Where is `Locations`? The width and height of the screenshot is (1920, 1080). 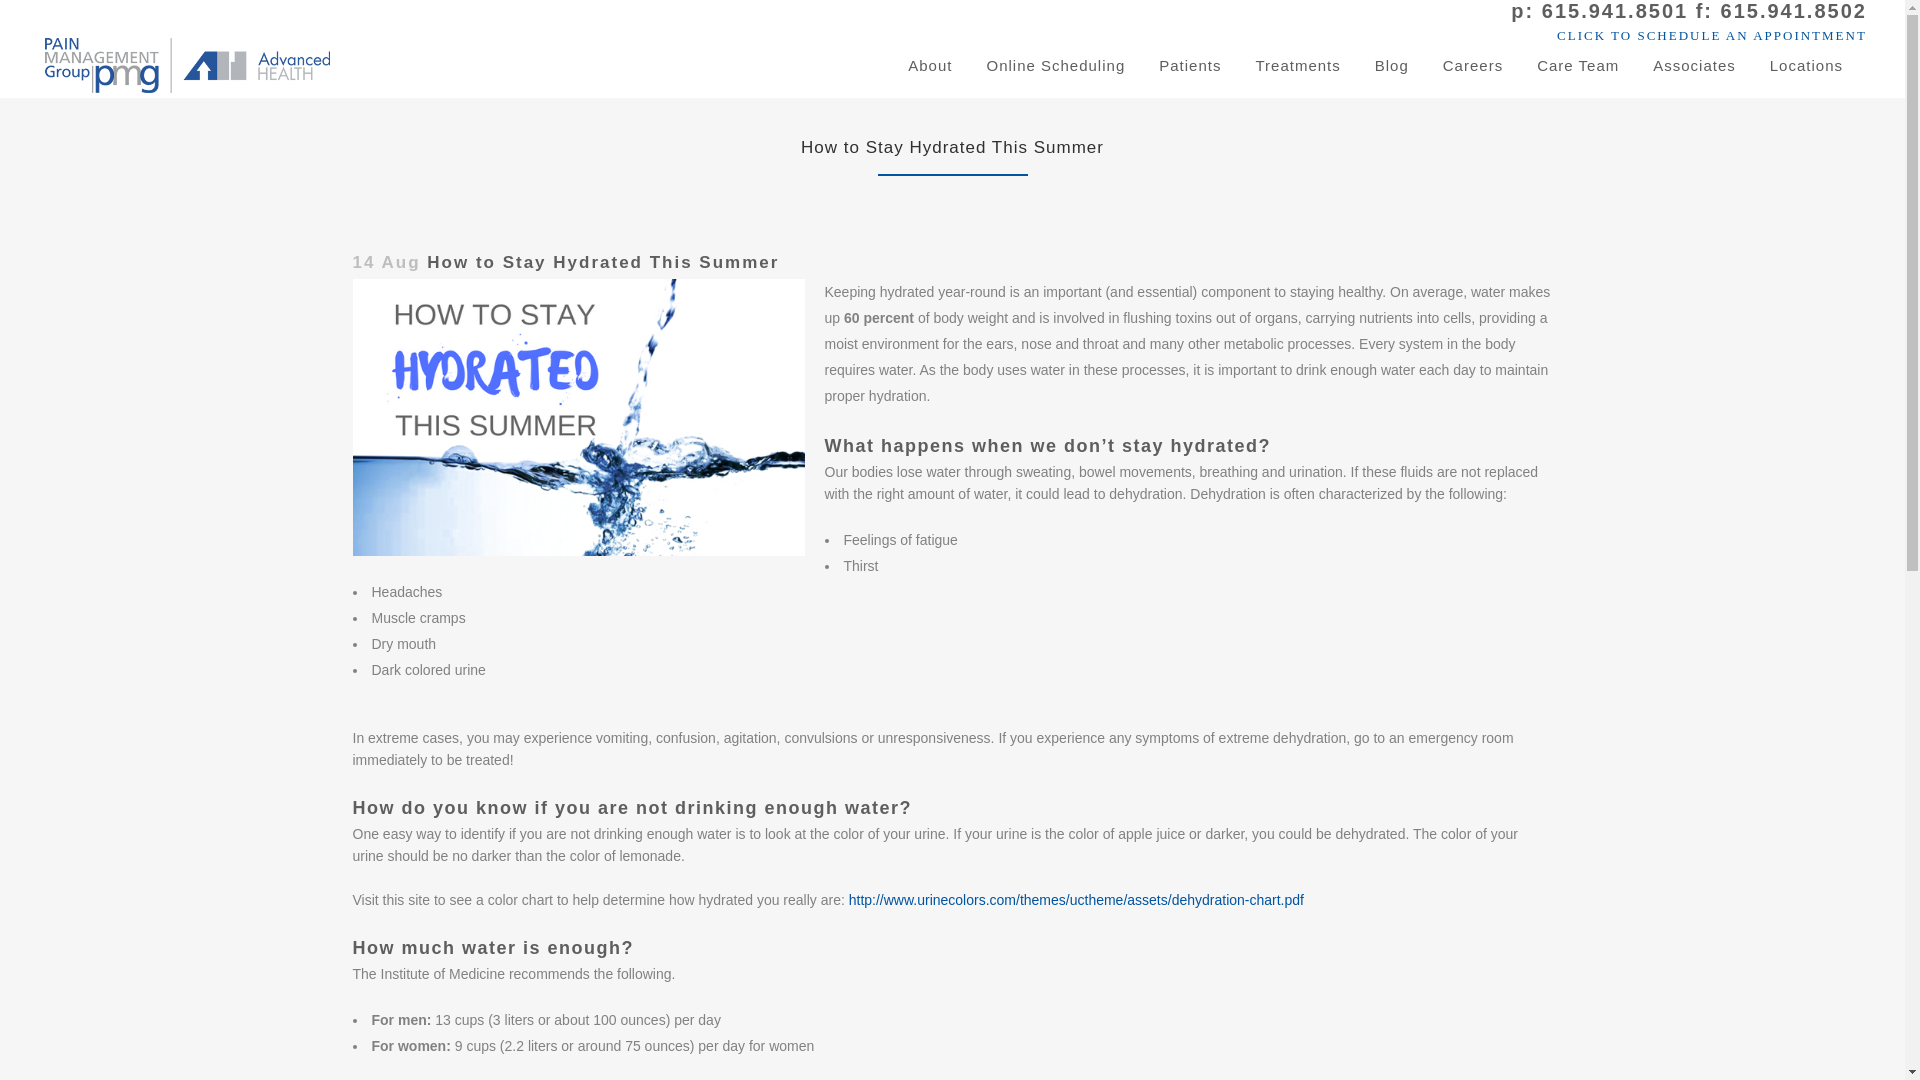
Locations is located at coordinates (1806, 66).